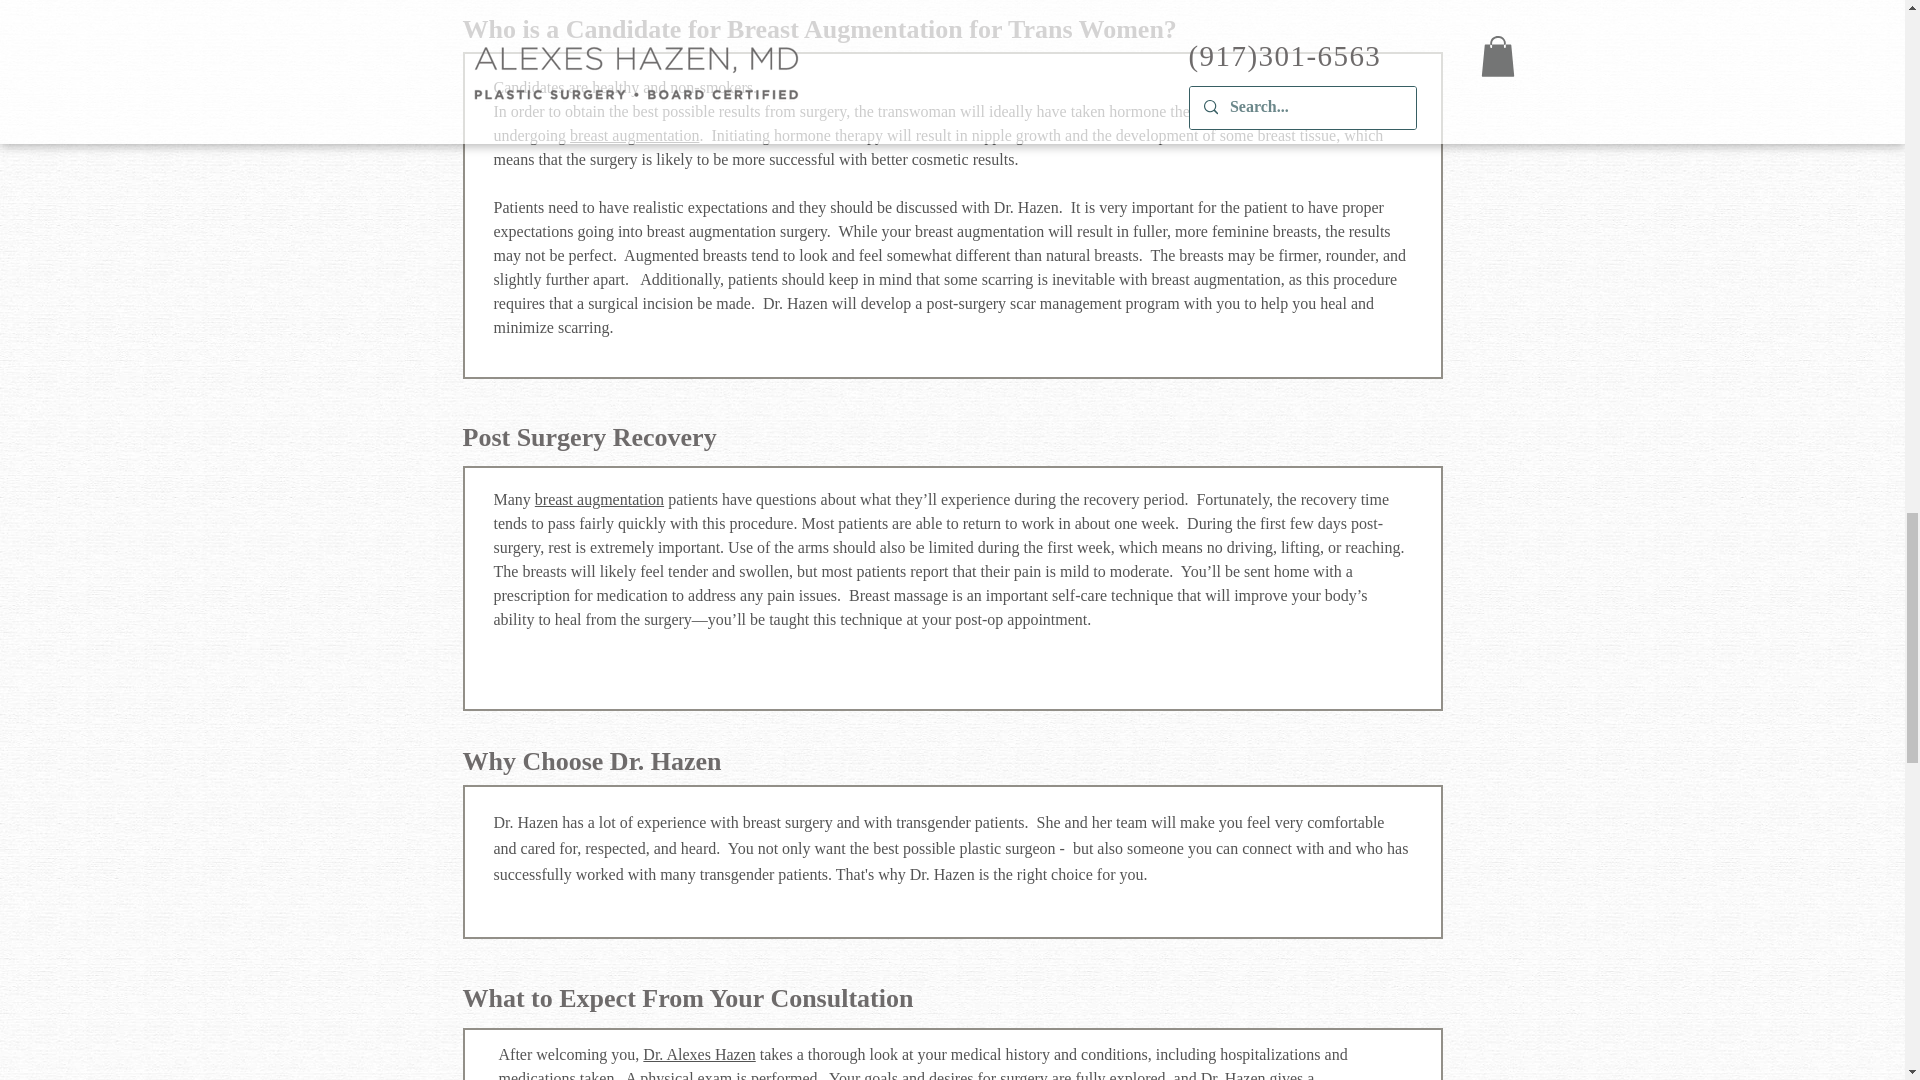 Image resolution: width=1920 pixels, height=1080 pixels. Describe the element at coordinates (698, 1054) in the screenshot. I see `Dr. Alexes Hazen` at that location.